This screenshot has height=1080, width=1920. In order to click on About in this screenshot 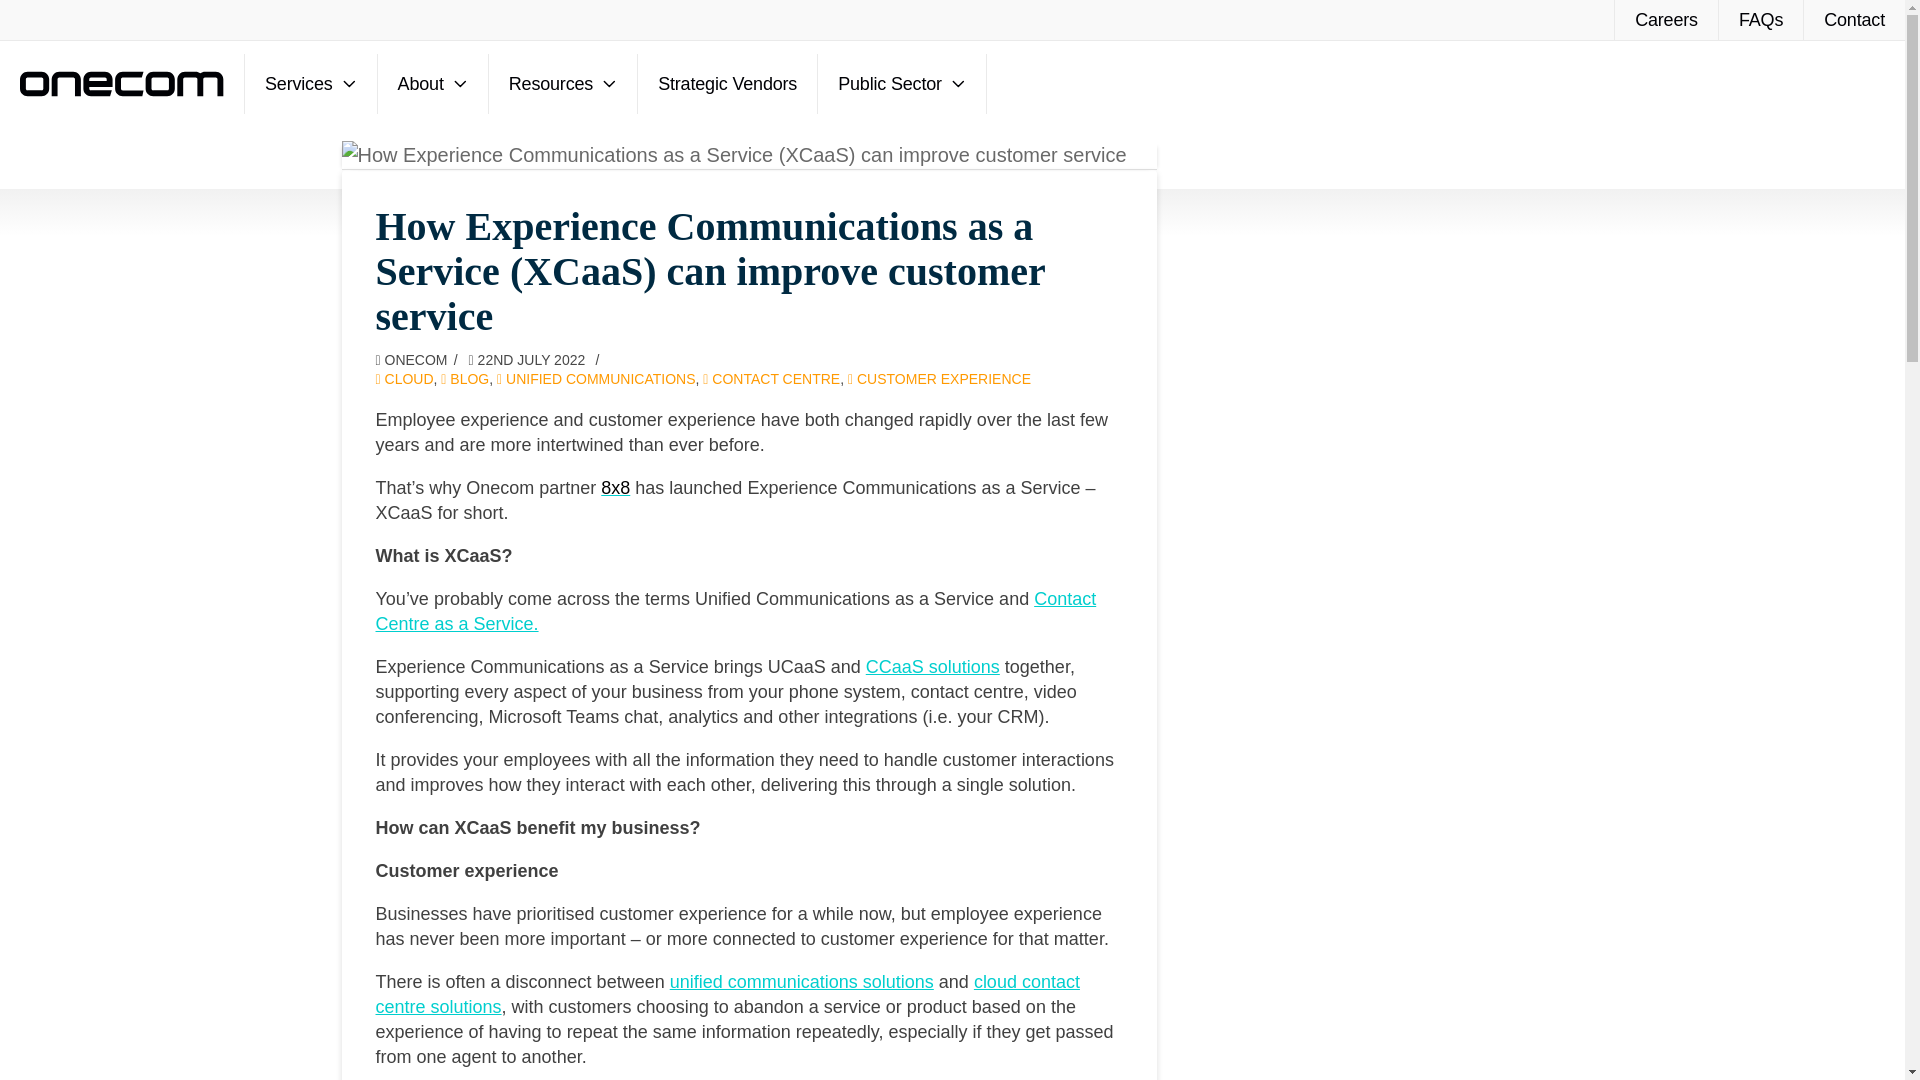, I will do `click(434, 84)`.